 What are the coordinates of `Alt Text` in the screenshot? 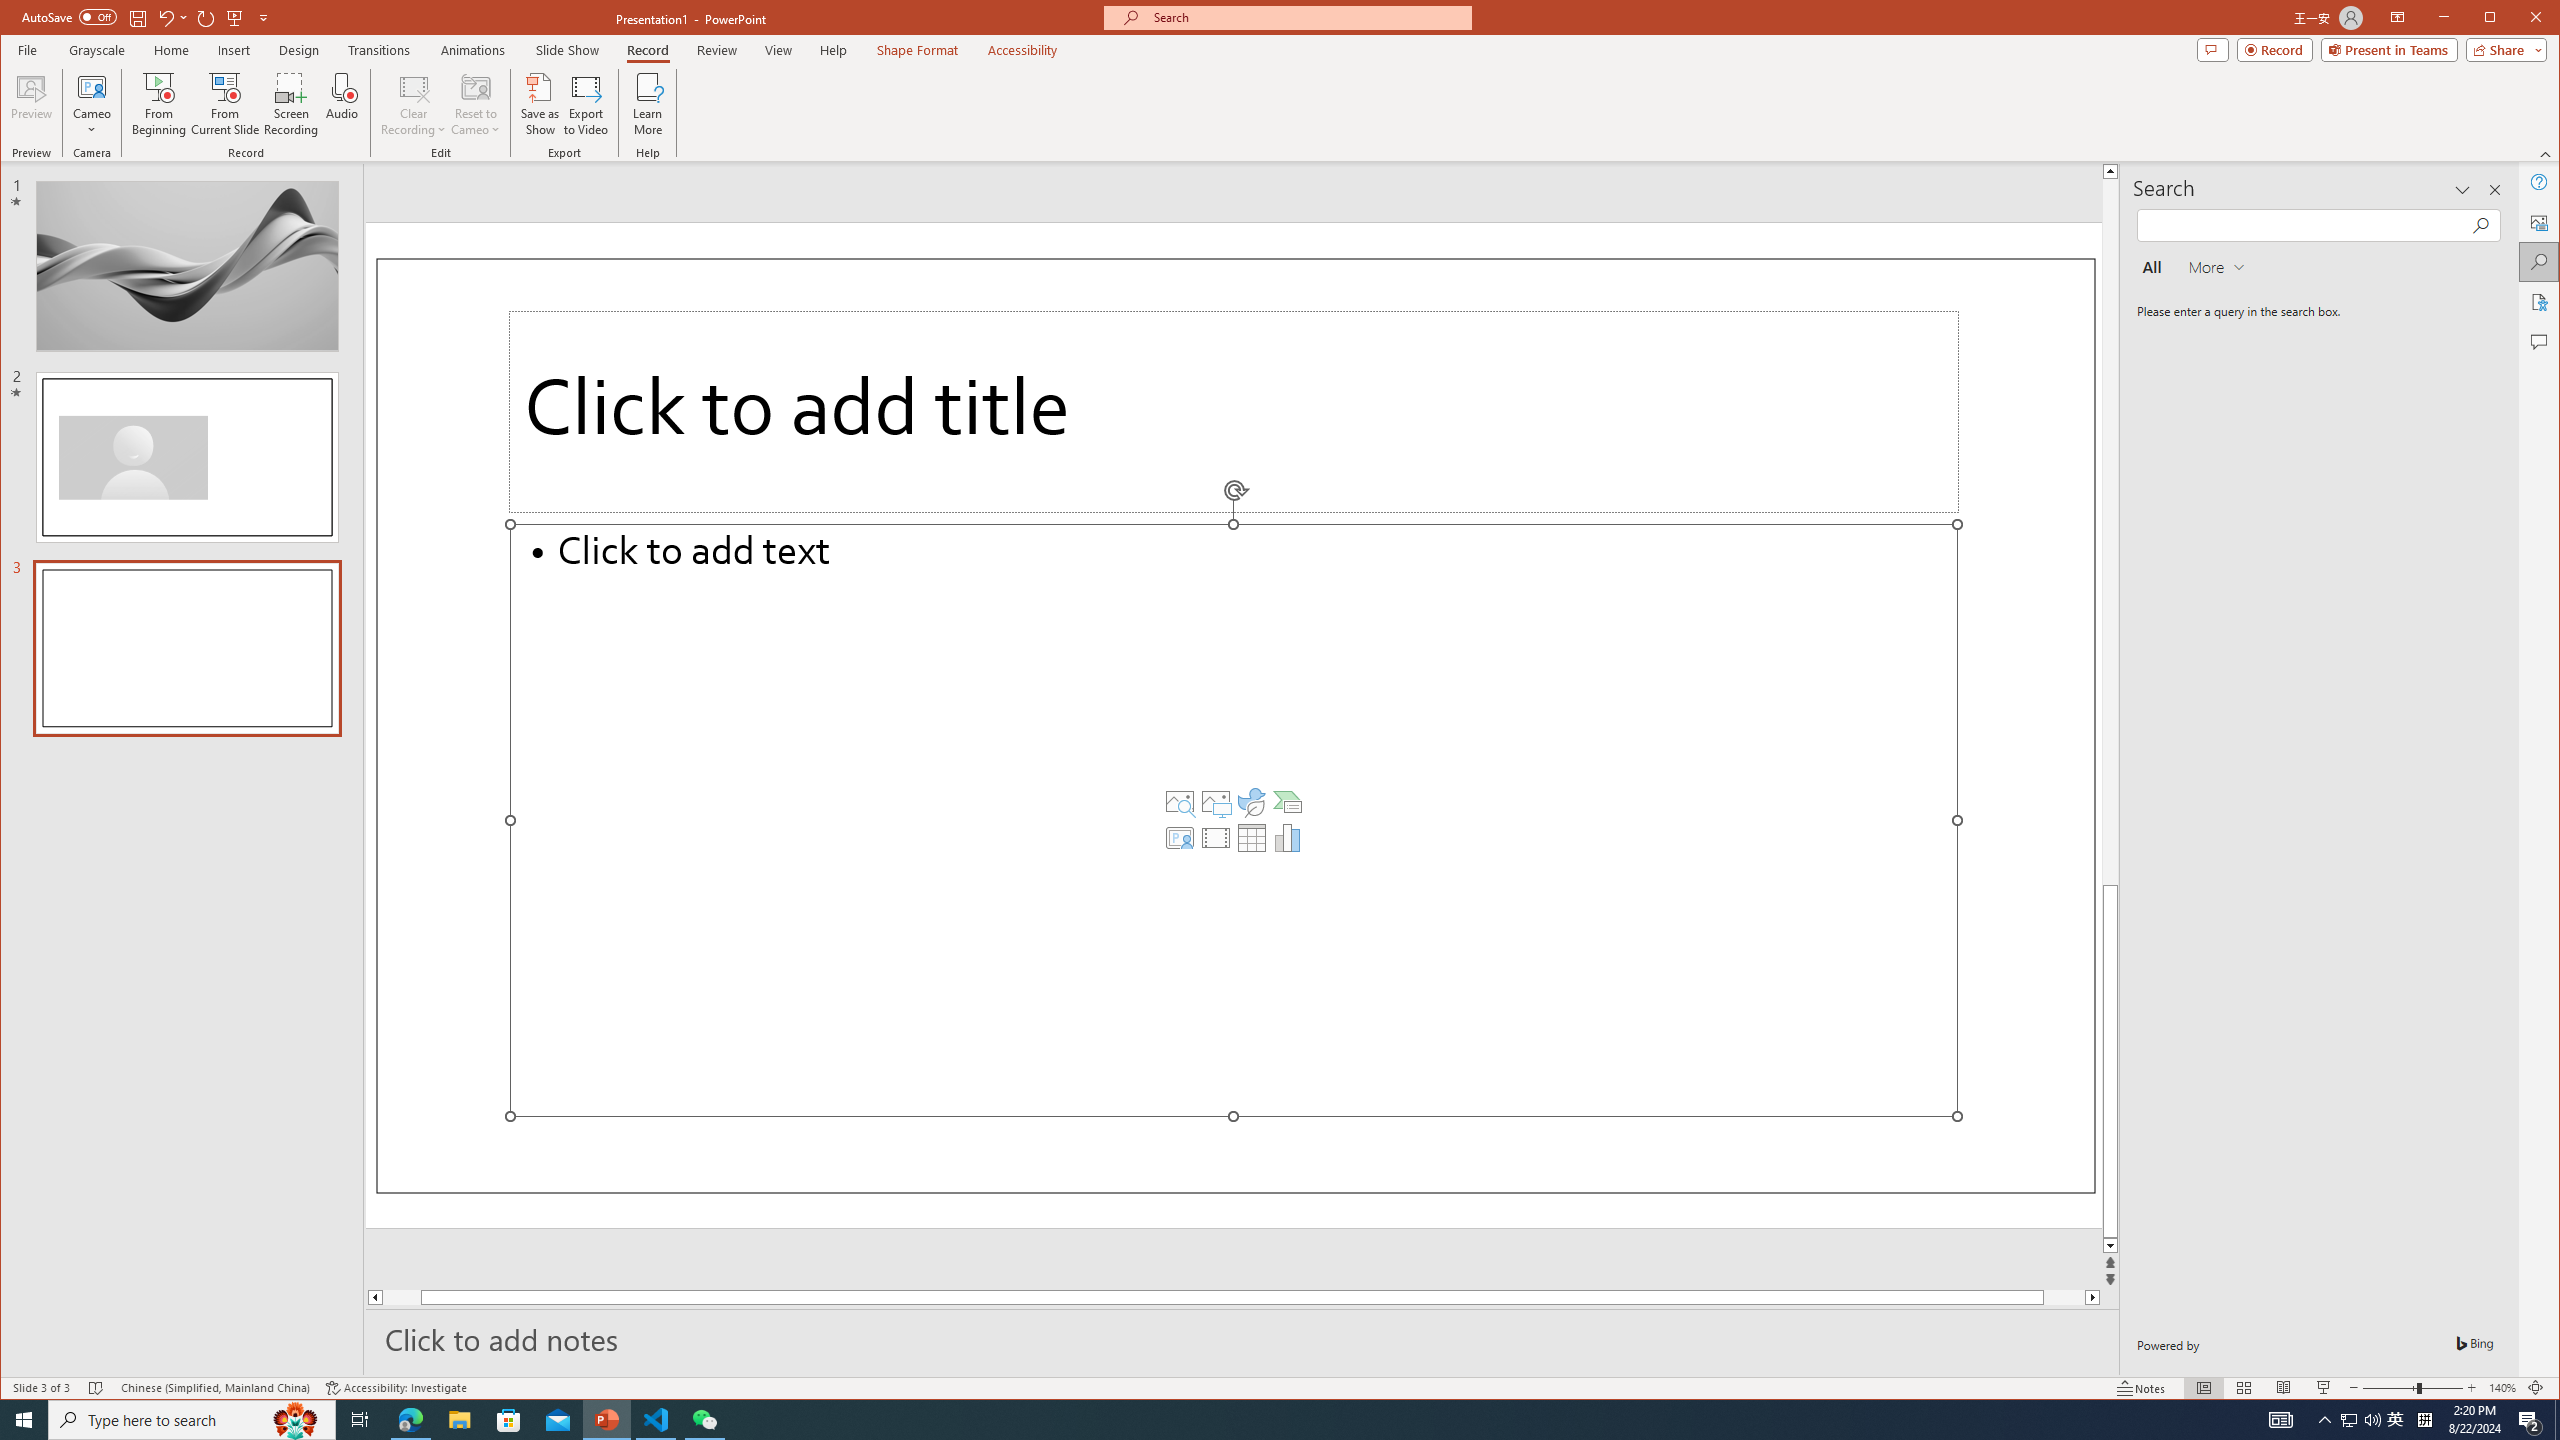 It's located at (2540, 221).